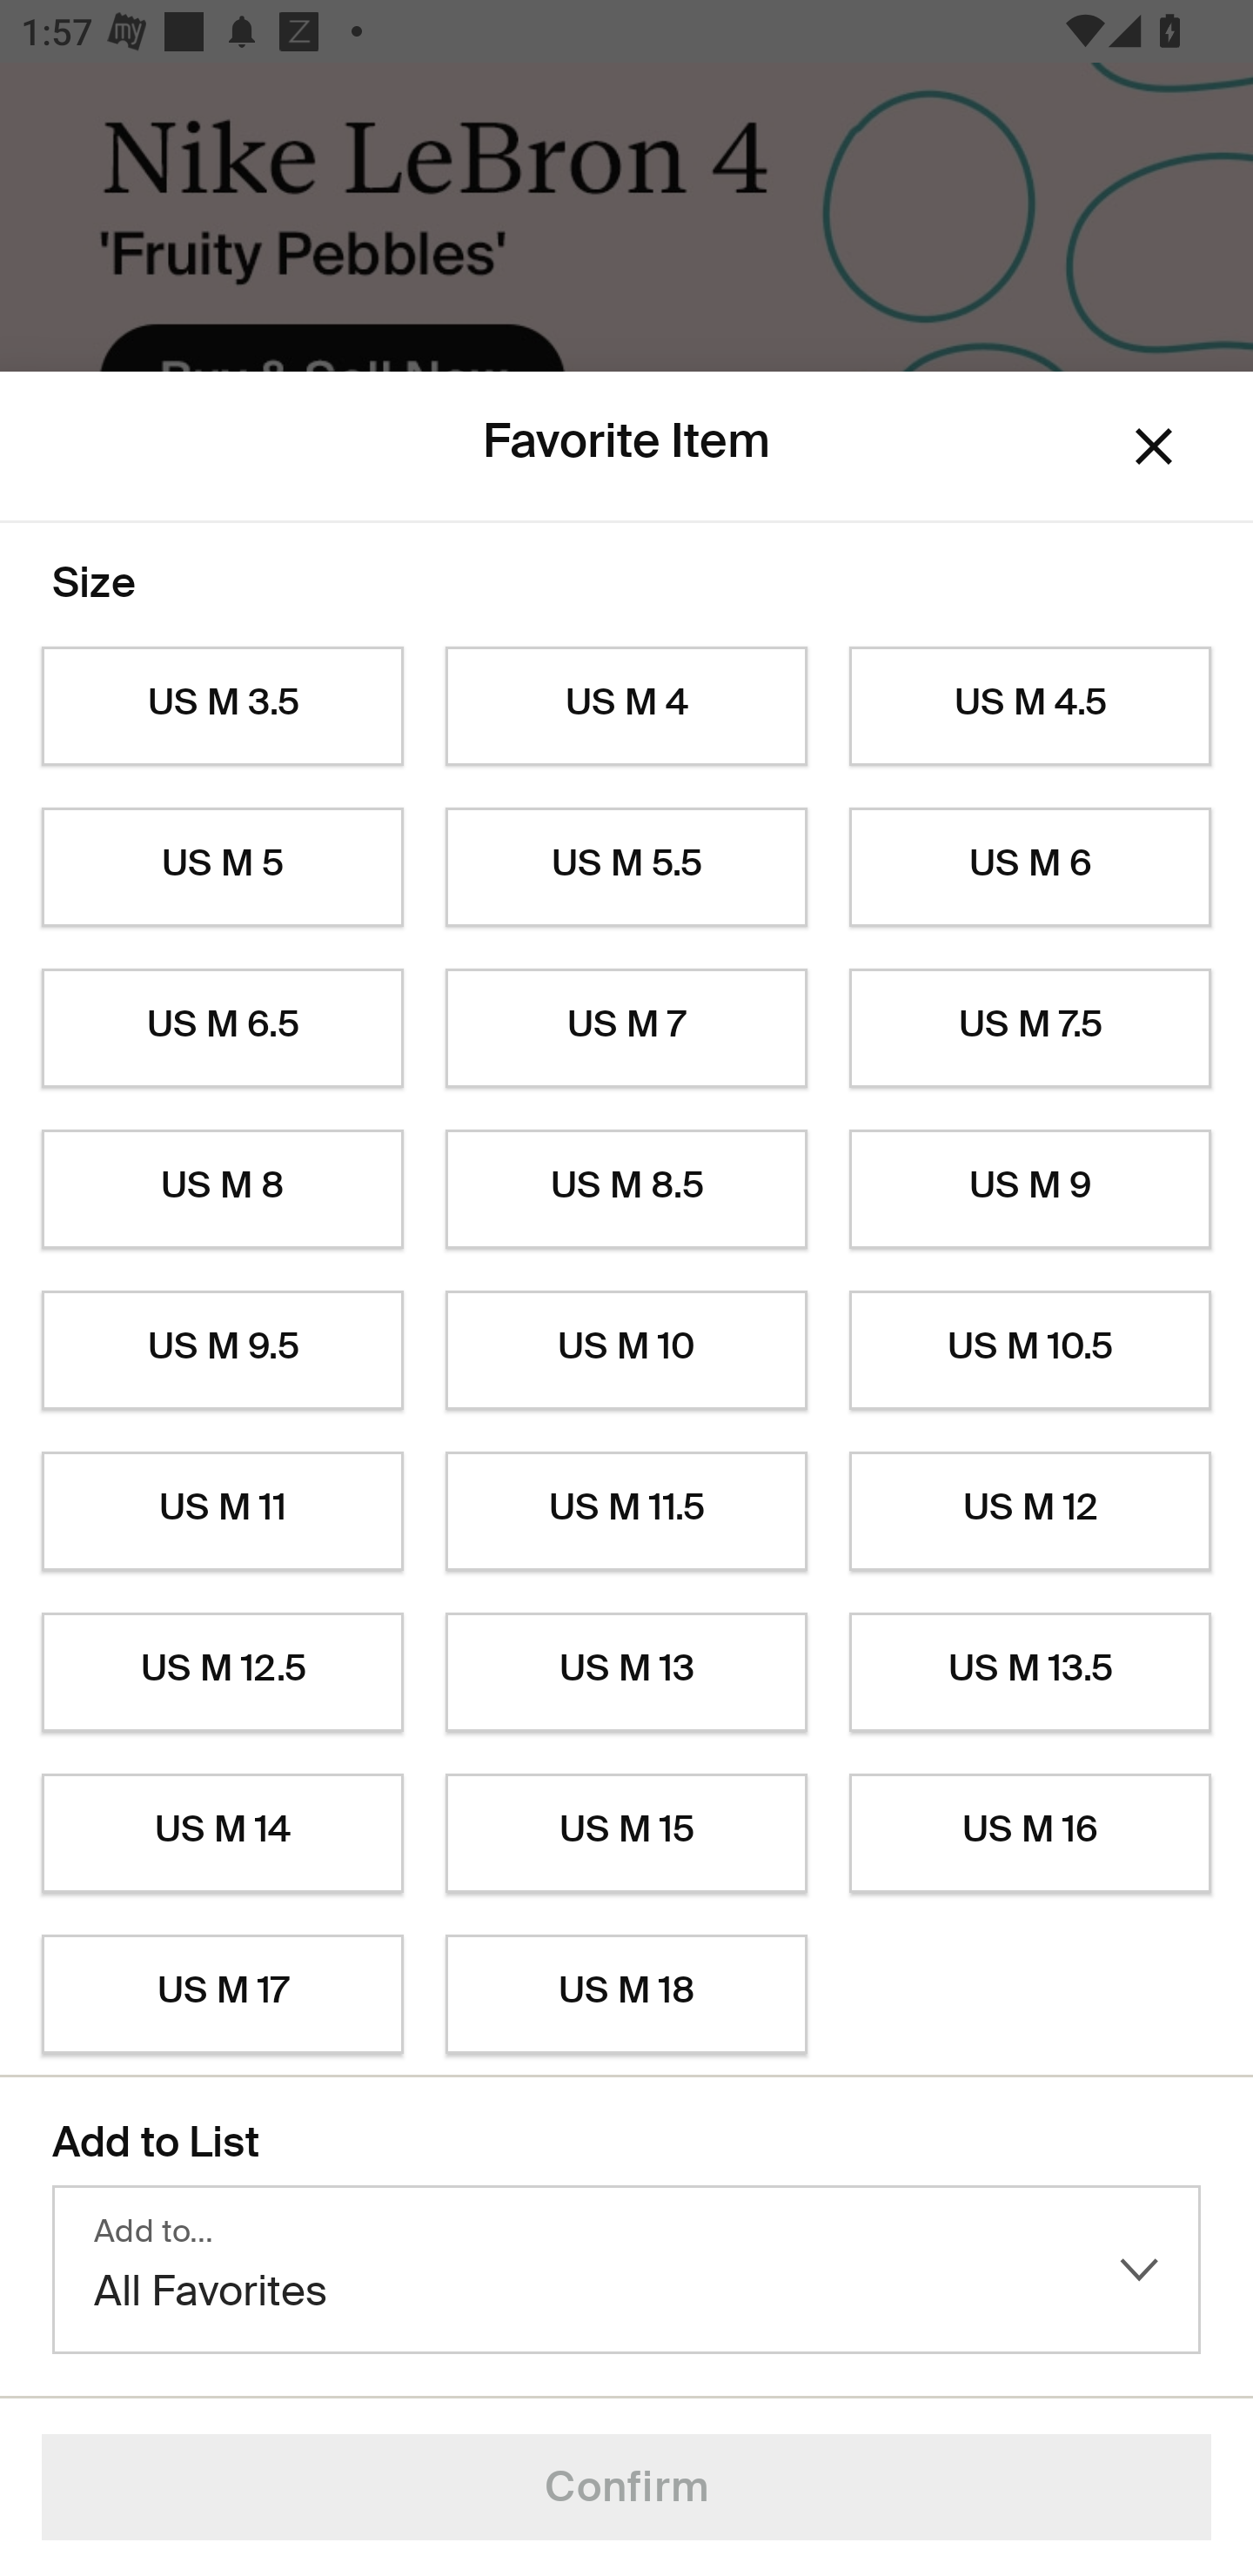  I want to click on US M 5, so click(222, 867).